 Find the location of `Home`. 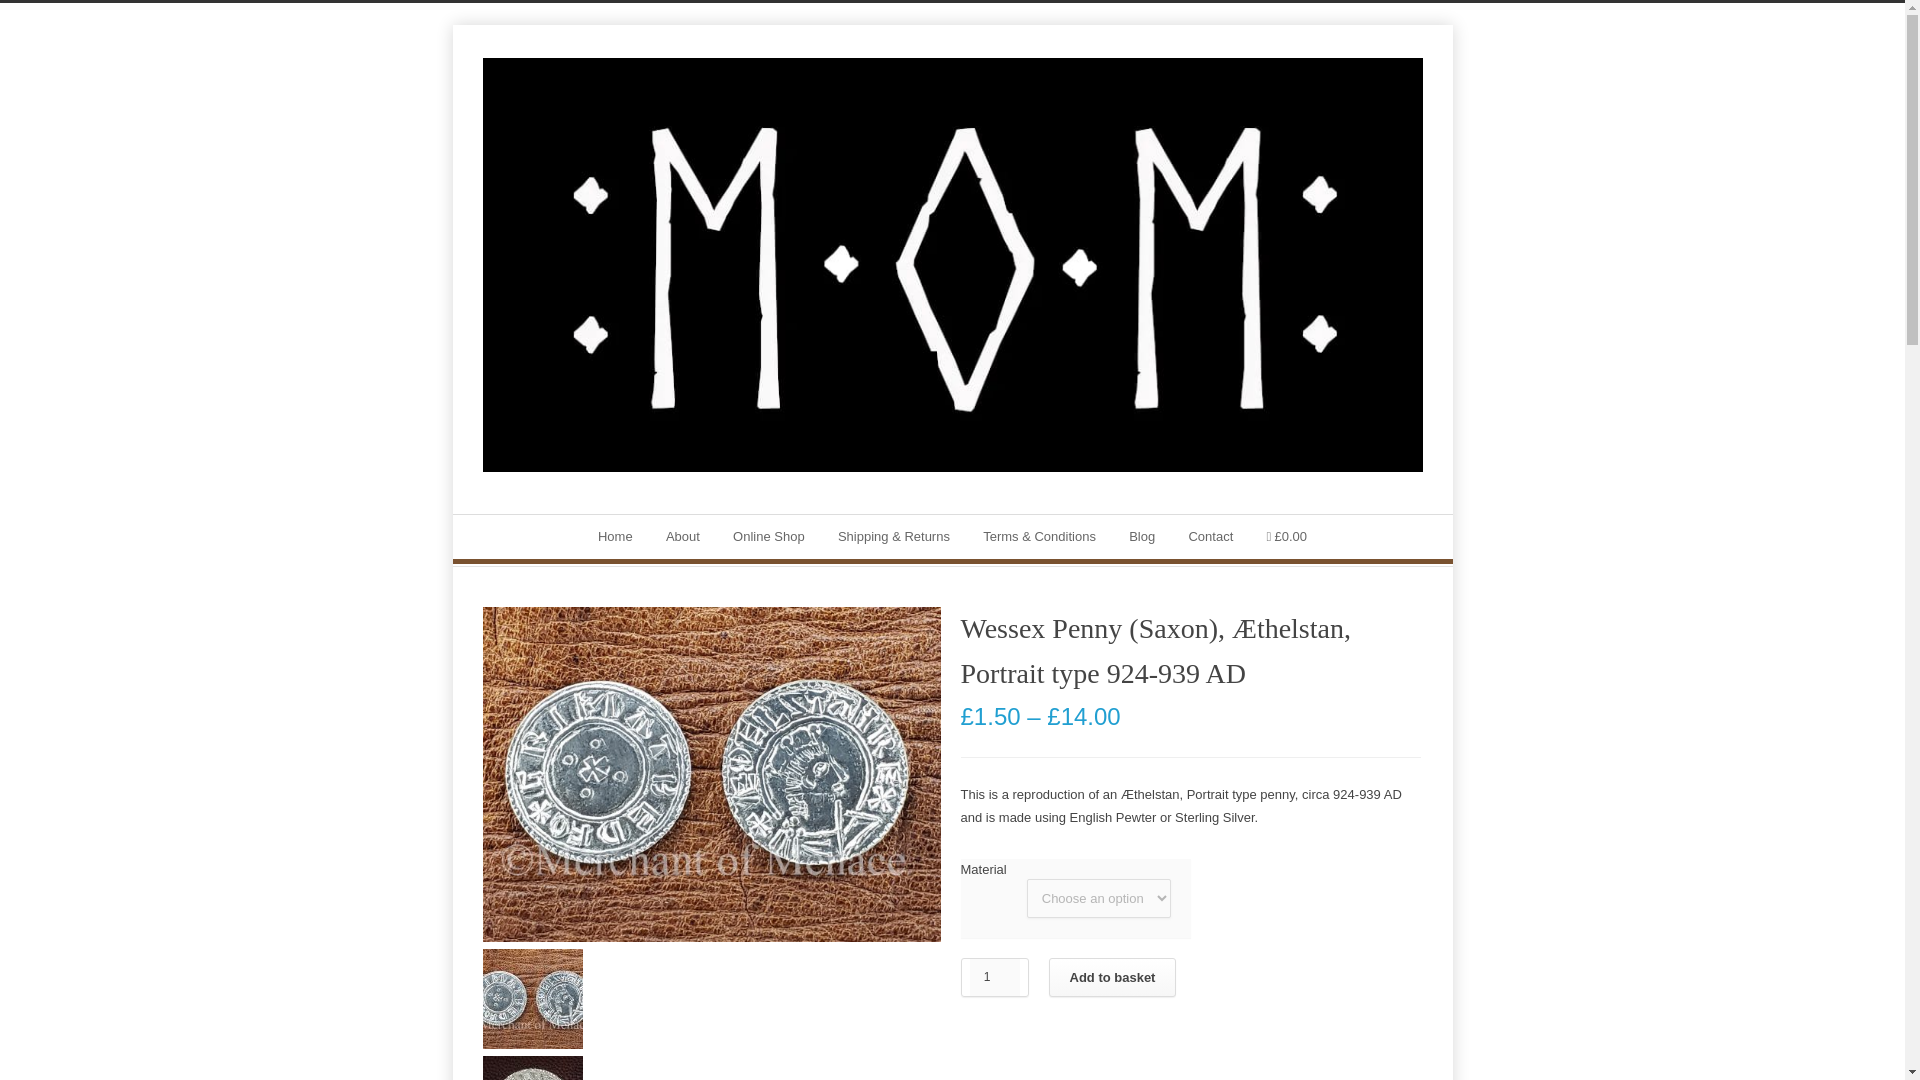

Home is located at coordinates (615, 536).